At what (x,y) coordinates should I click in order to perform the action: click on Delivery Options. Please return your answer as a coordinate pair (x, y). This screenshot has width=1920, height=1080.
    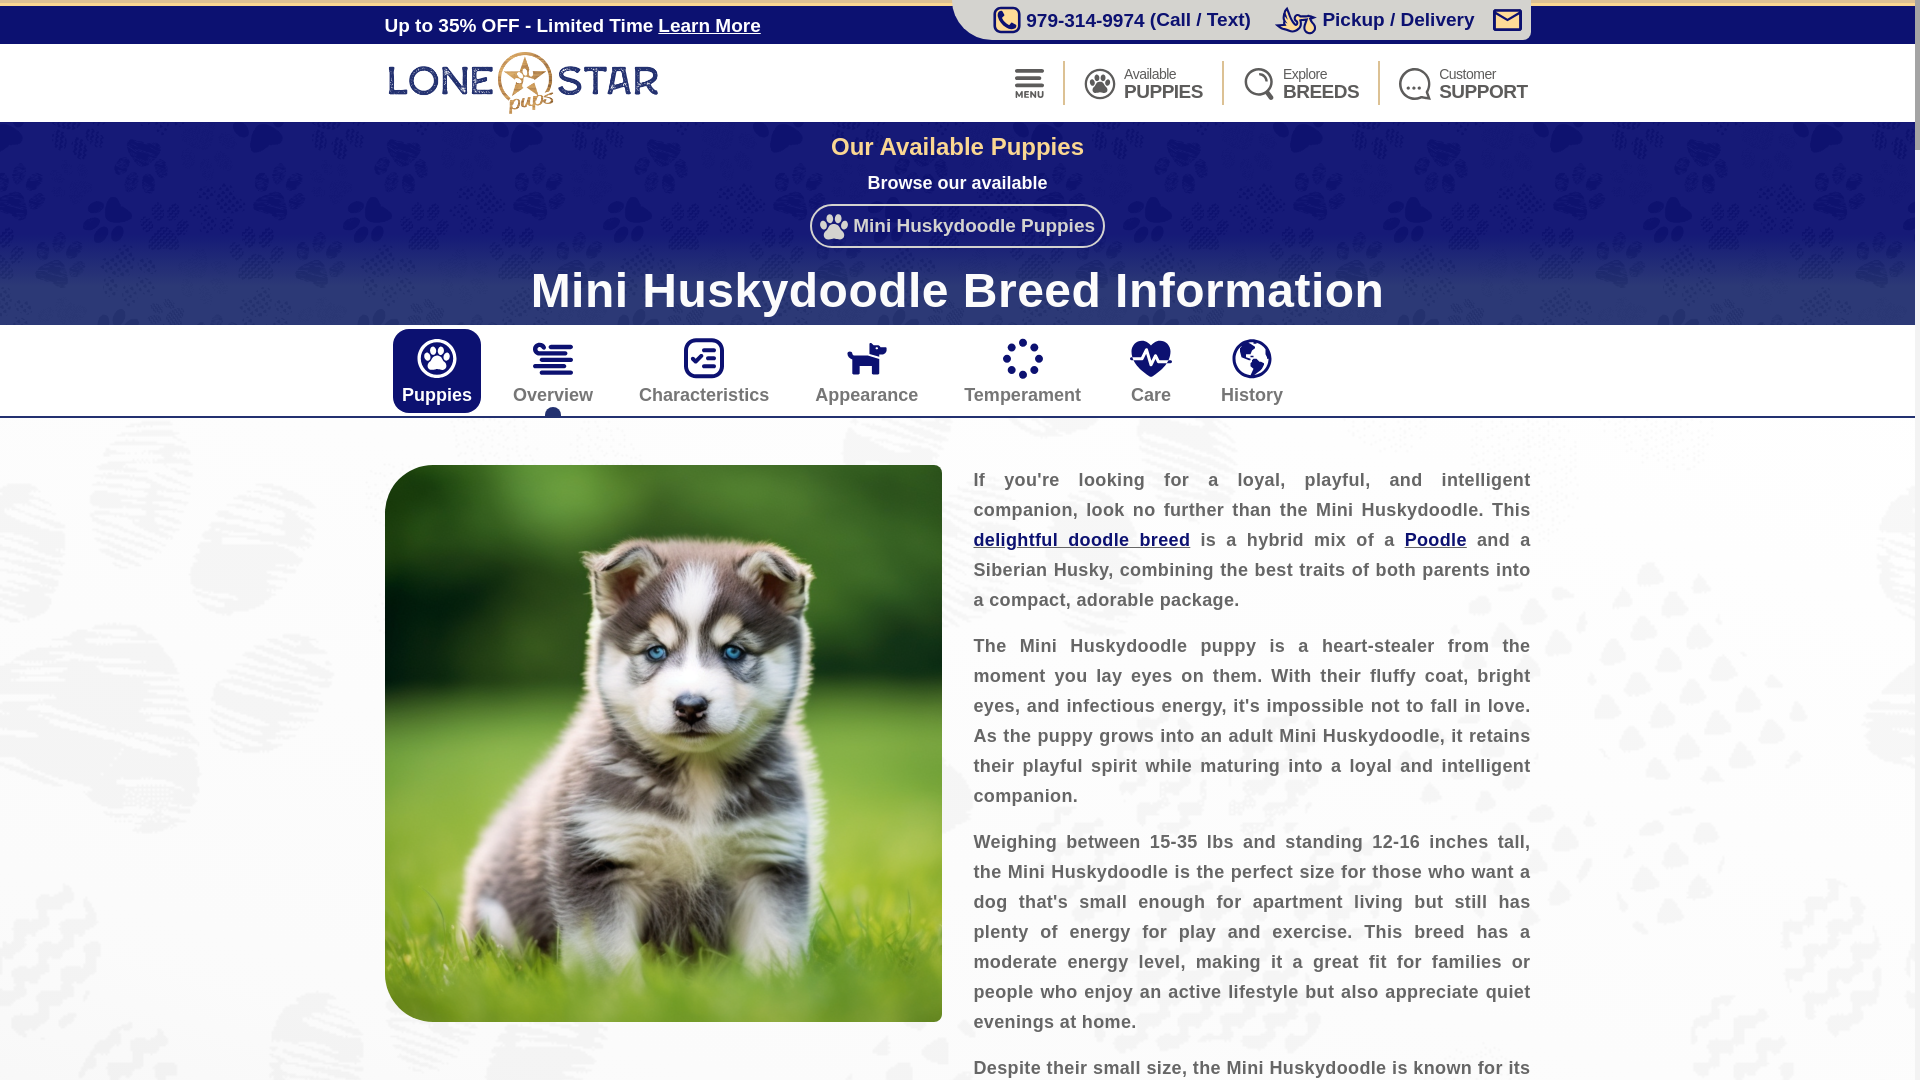
    Looking at the image, I should click on (866, 370).